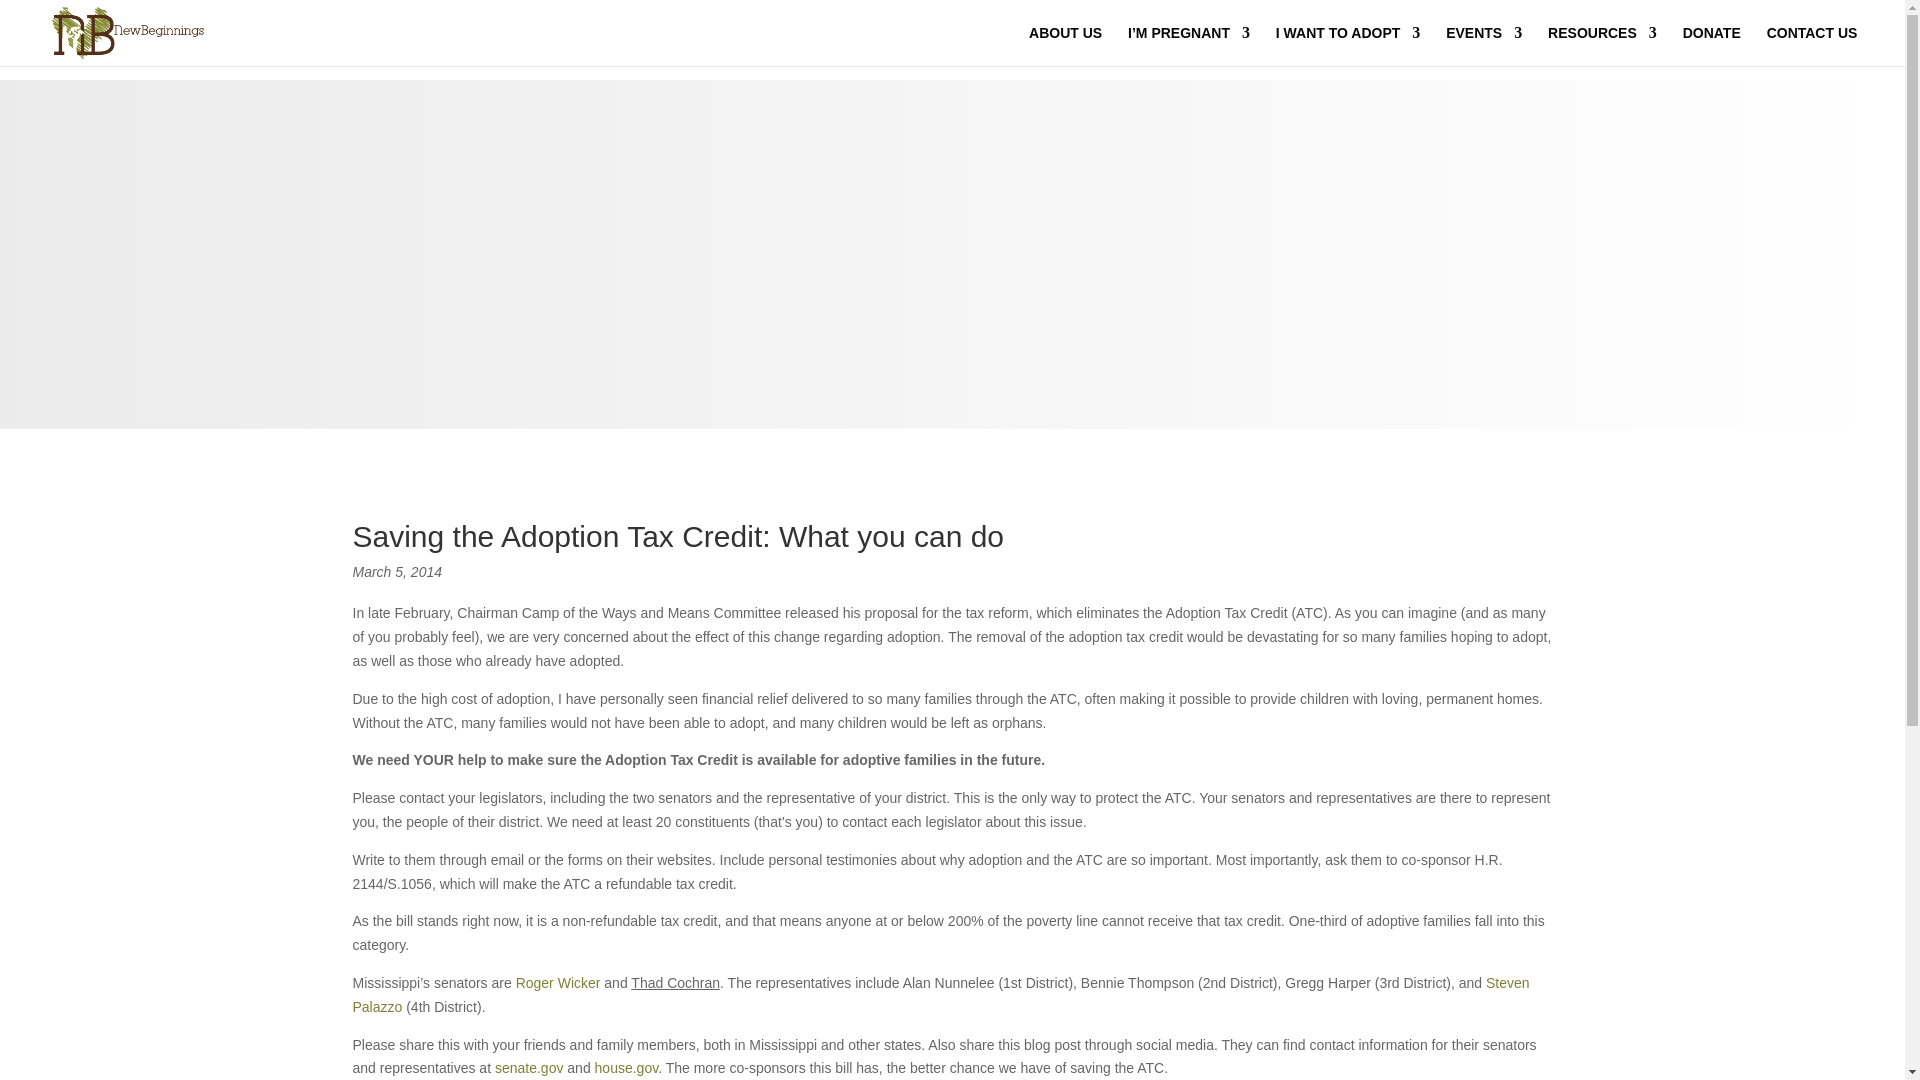 The width and height of the screenshot is (1920, 1080). I want to click on ABOUT US, so click(1066, 45).